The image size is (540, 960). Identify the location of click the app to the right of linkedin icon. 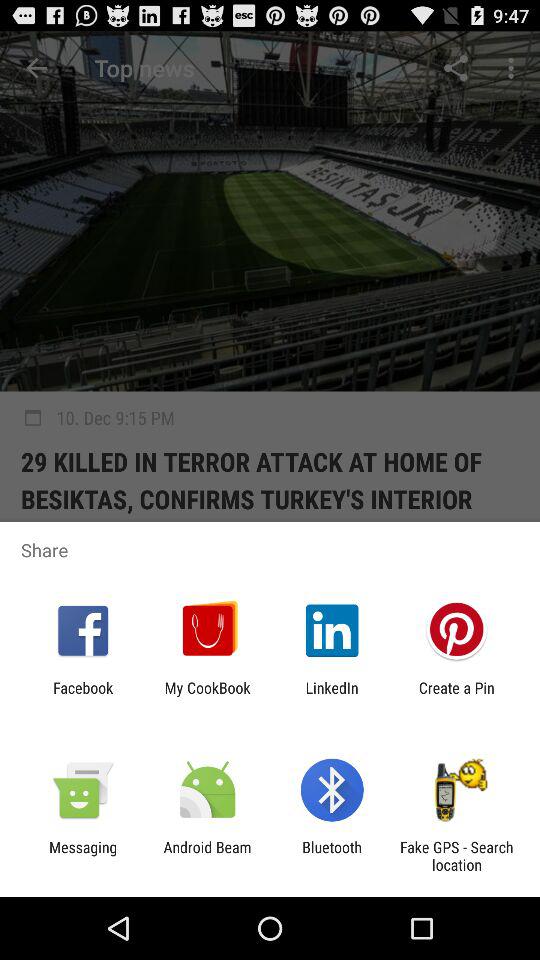
(456, 696).